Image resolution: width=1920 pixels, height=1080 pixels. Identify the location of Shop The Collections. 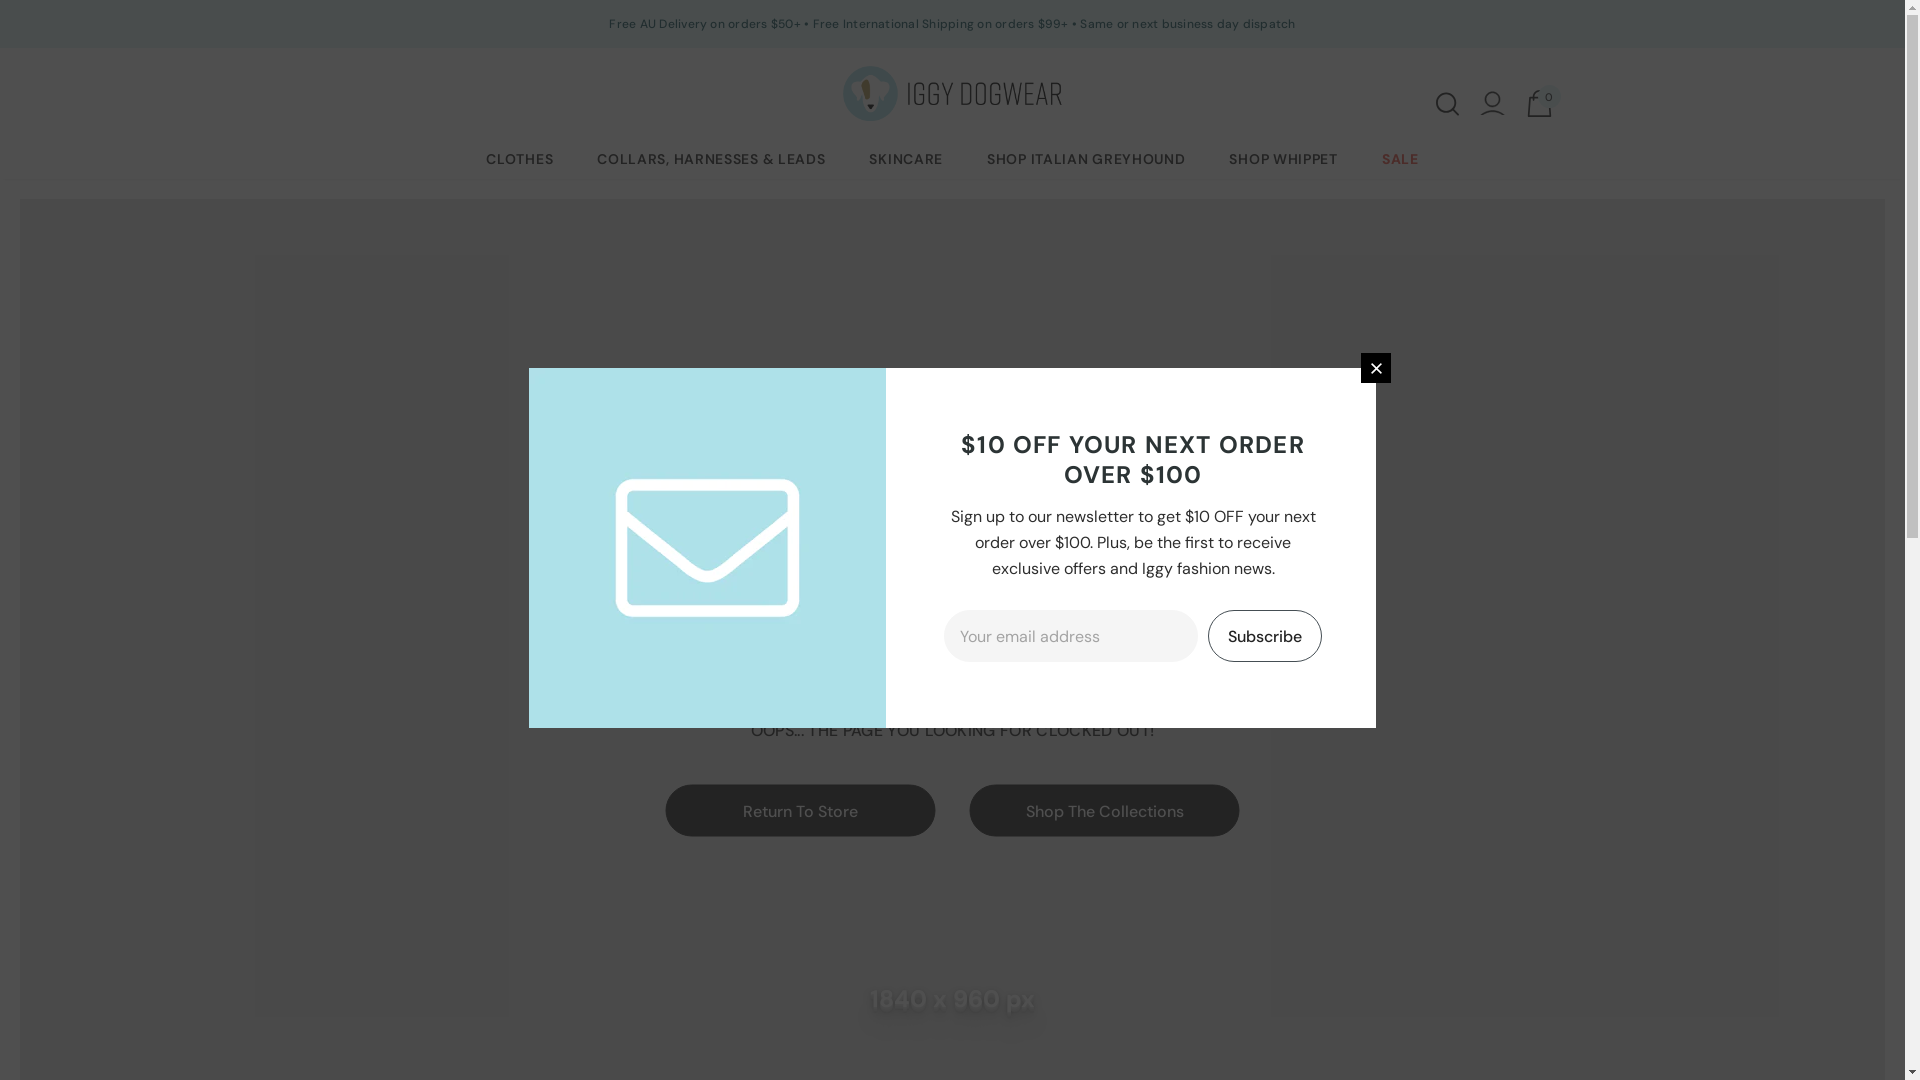
(1105, 810).